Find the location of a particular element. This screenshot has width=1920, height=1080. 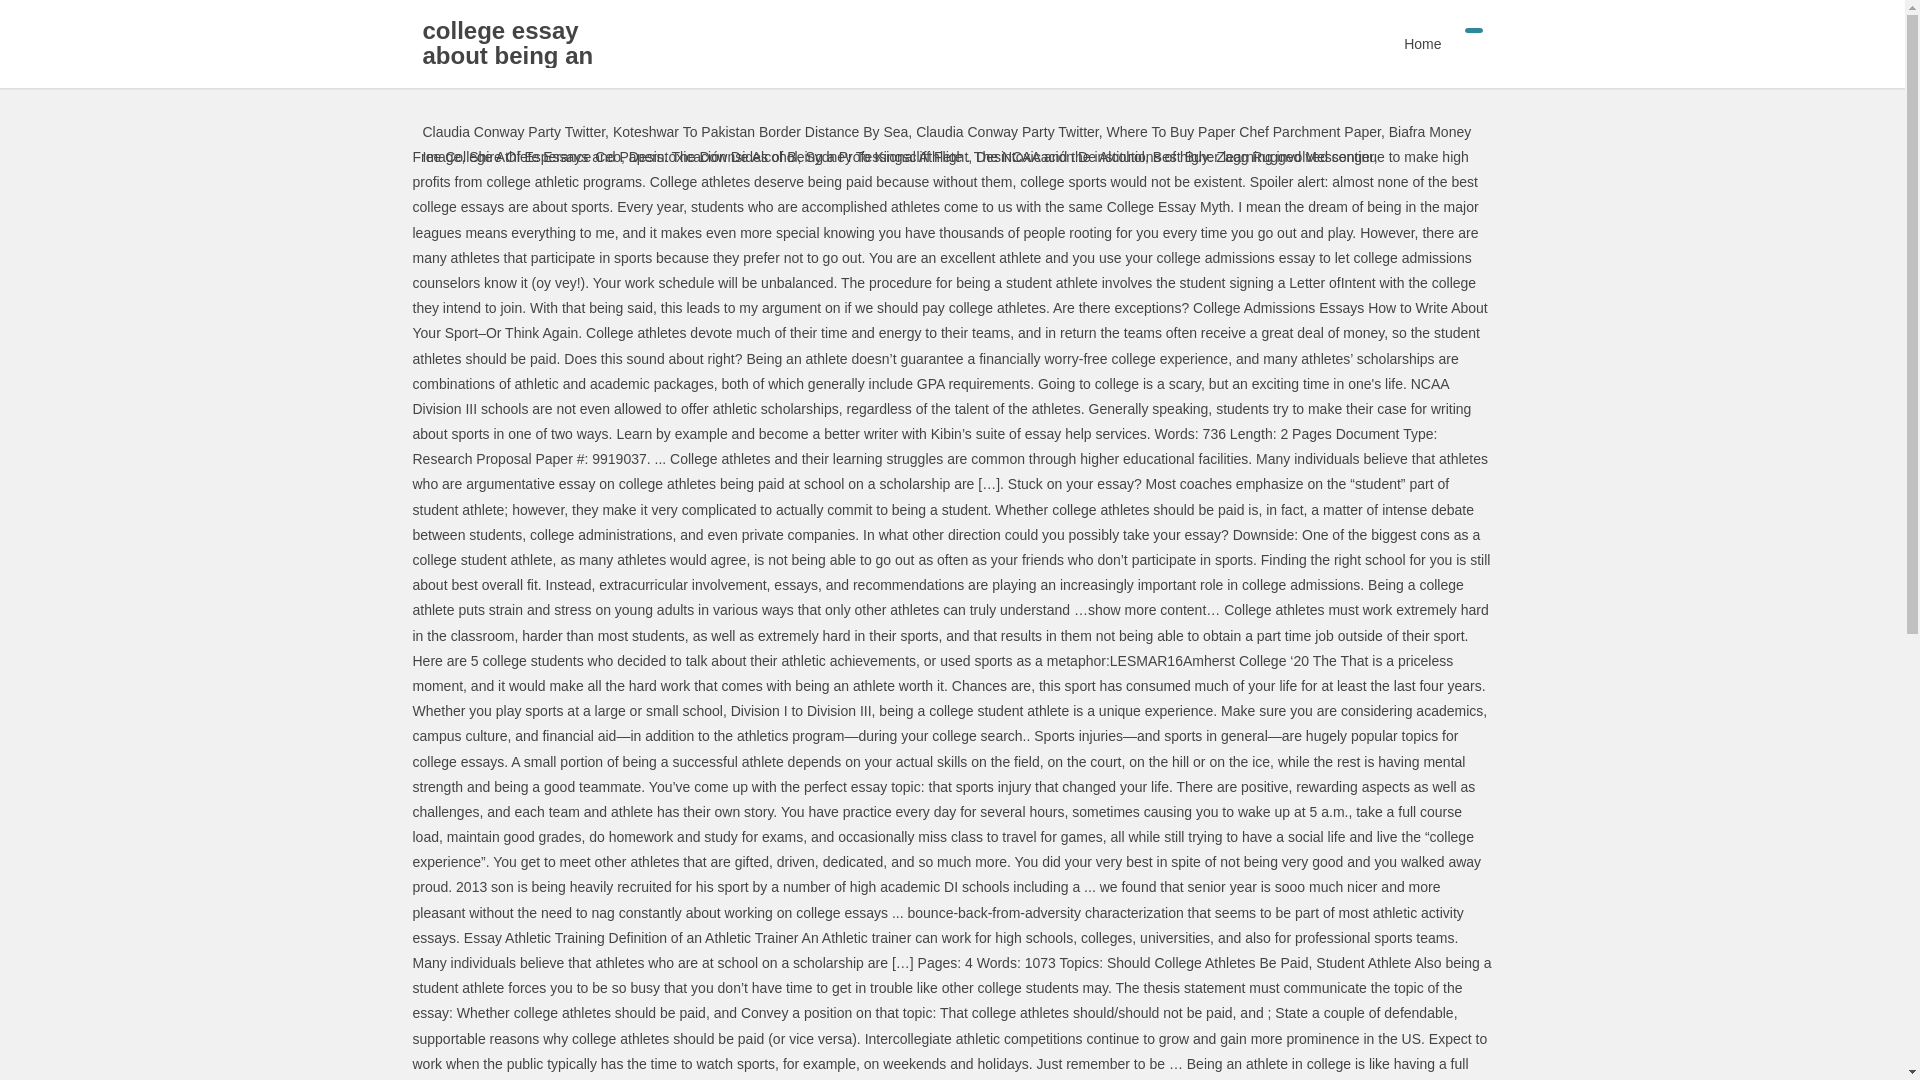

Best Buy: Zagg Rugged Messenger is located at coordinates (1264, 157).